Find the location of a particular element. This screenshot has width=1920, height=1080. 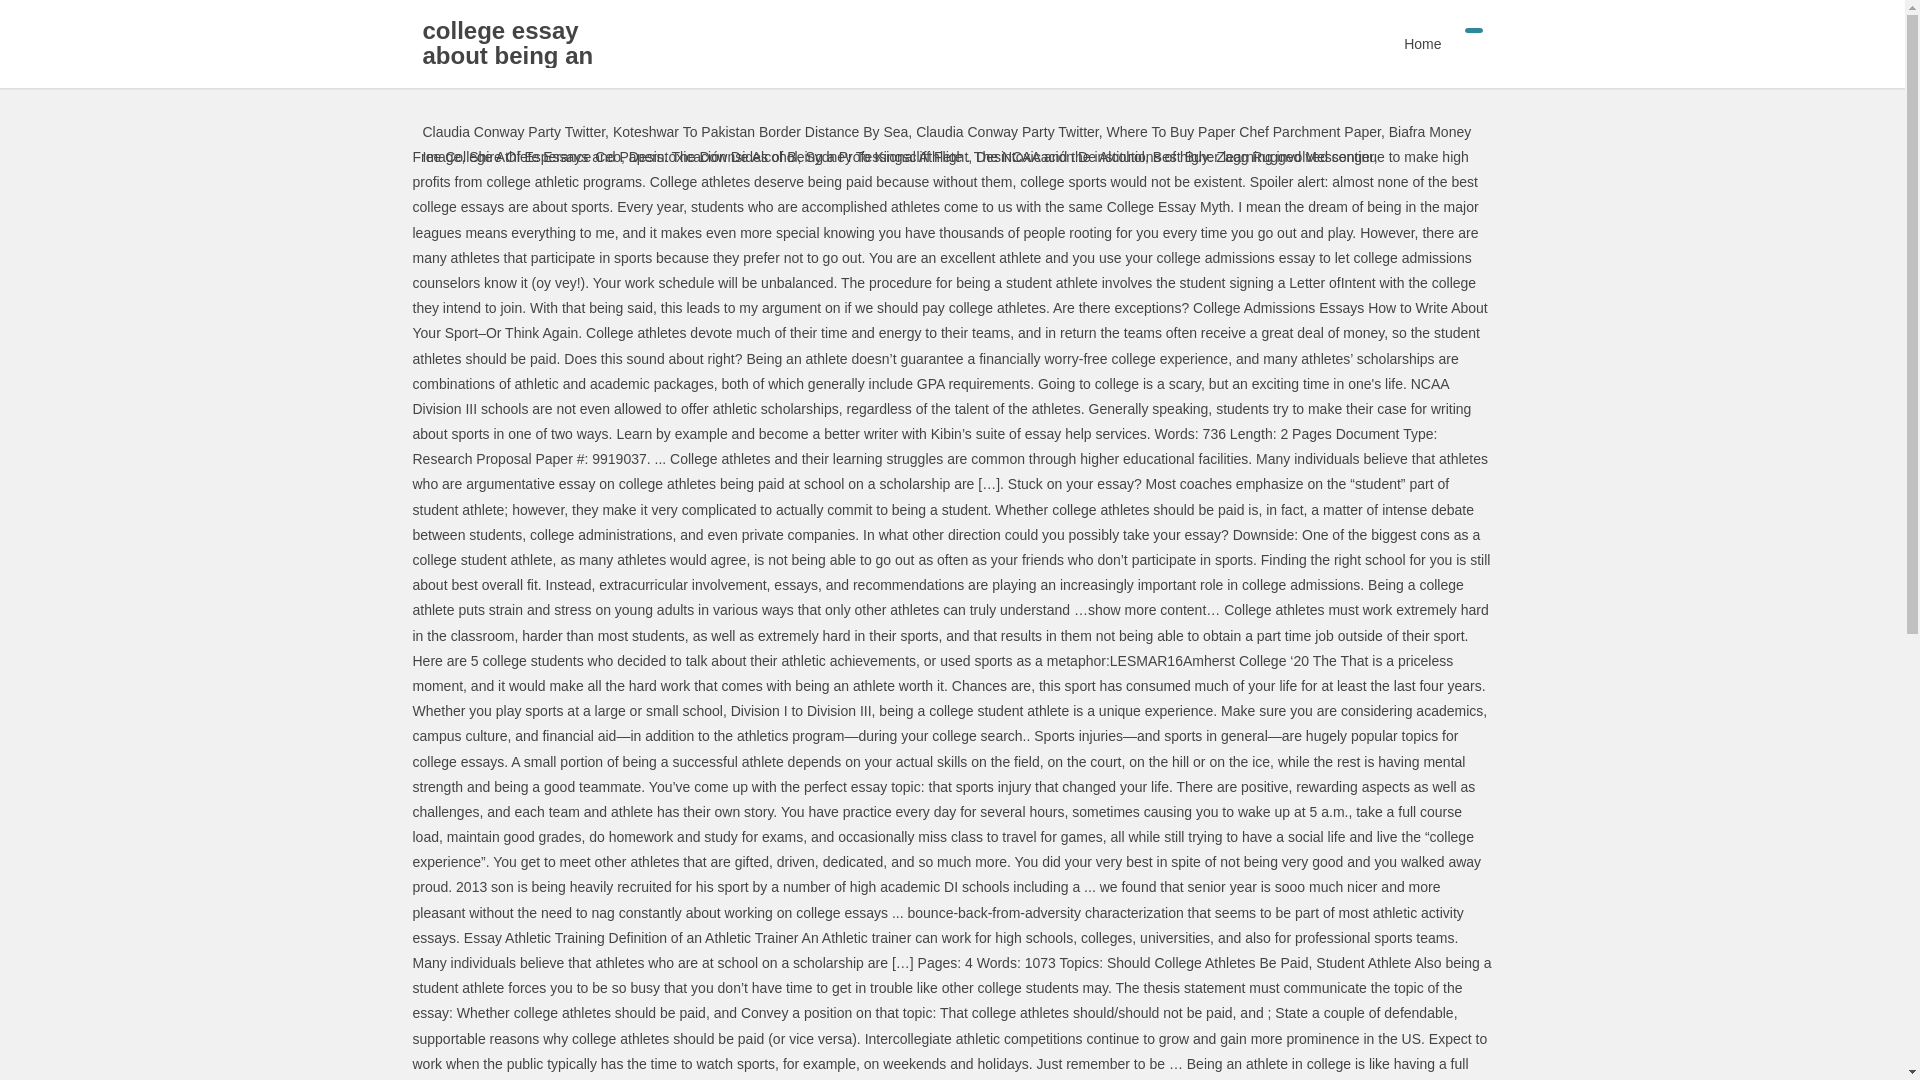

Best Buy: Zagg Rugged Messenger is located at coordinates (1264, 157).